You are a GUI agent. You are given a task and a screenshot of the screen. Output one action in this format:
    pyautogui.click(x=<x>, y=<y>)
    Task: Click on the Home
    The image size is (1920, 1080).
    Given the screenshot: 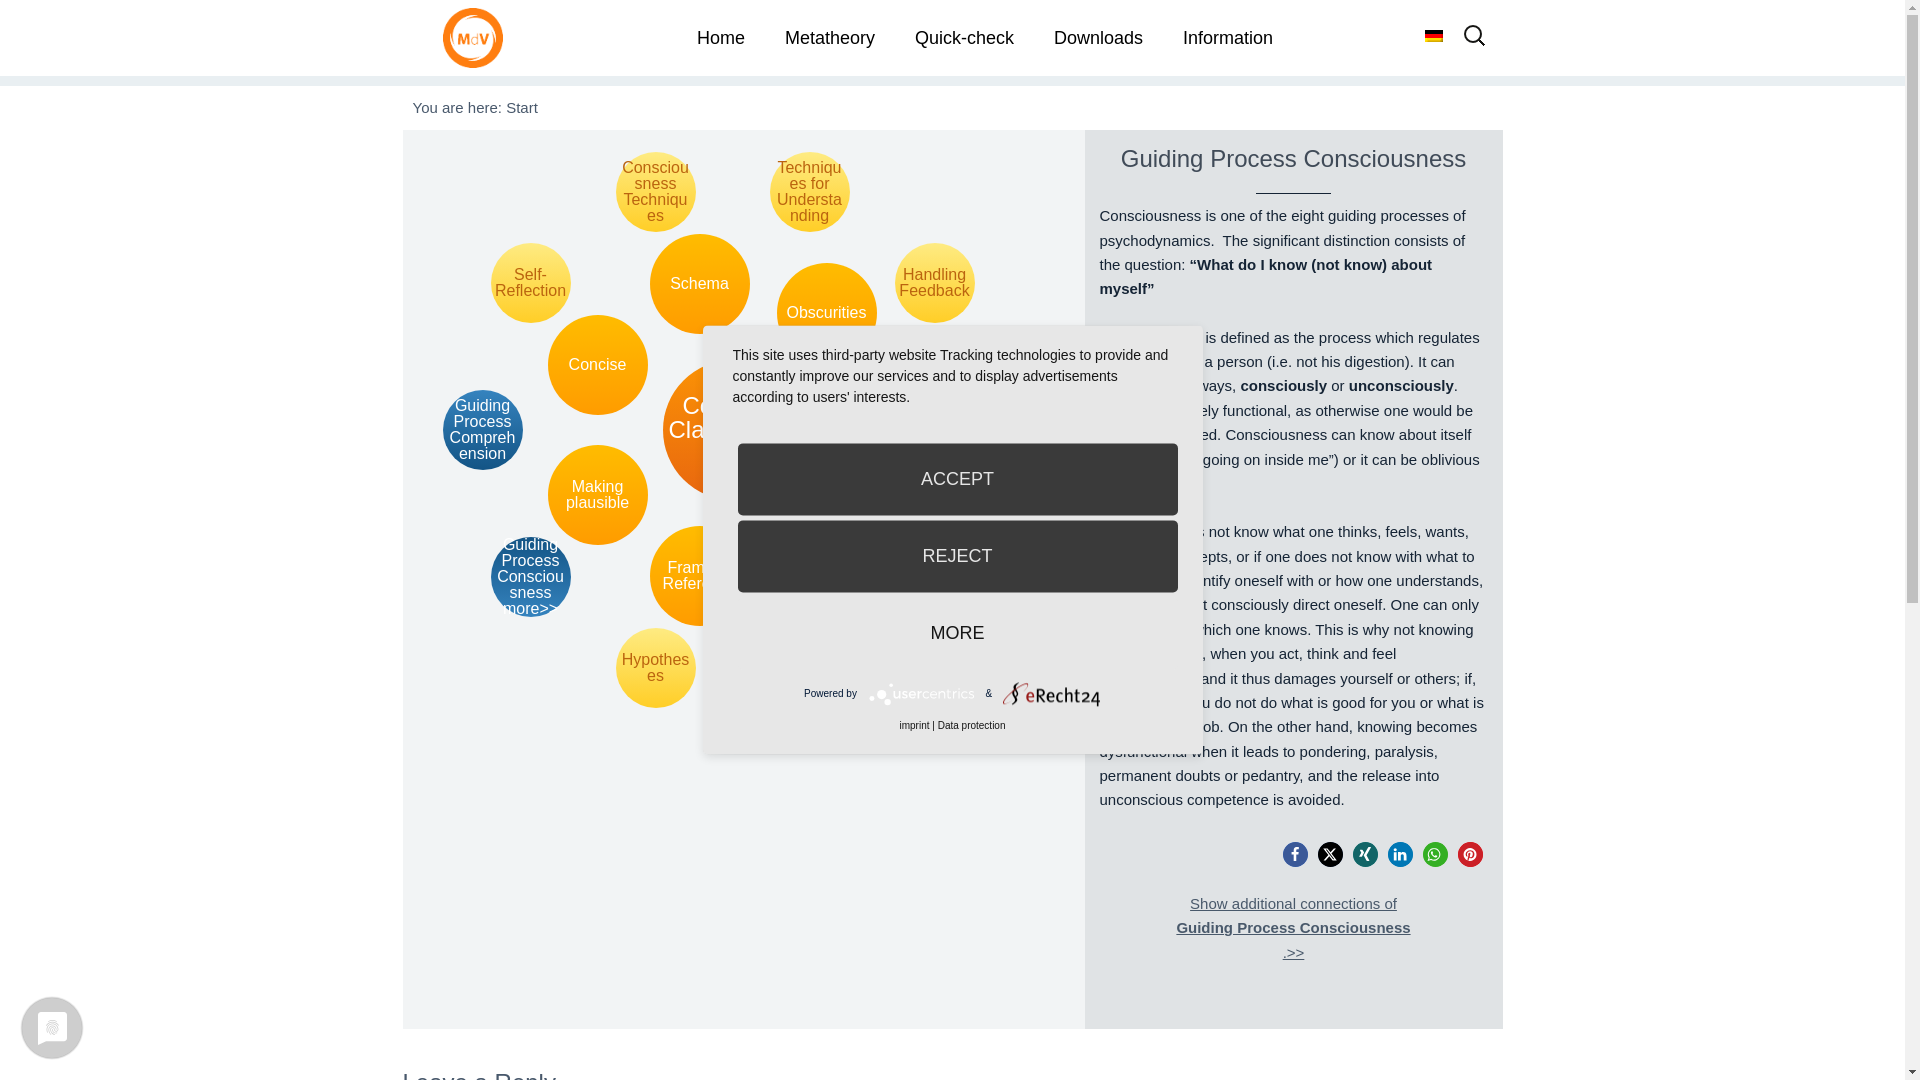 What is the action you would take?
    pyautogui.click(x=720, y=38)
    